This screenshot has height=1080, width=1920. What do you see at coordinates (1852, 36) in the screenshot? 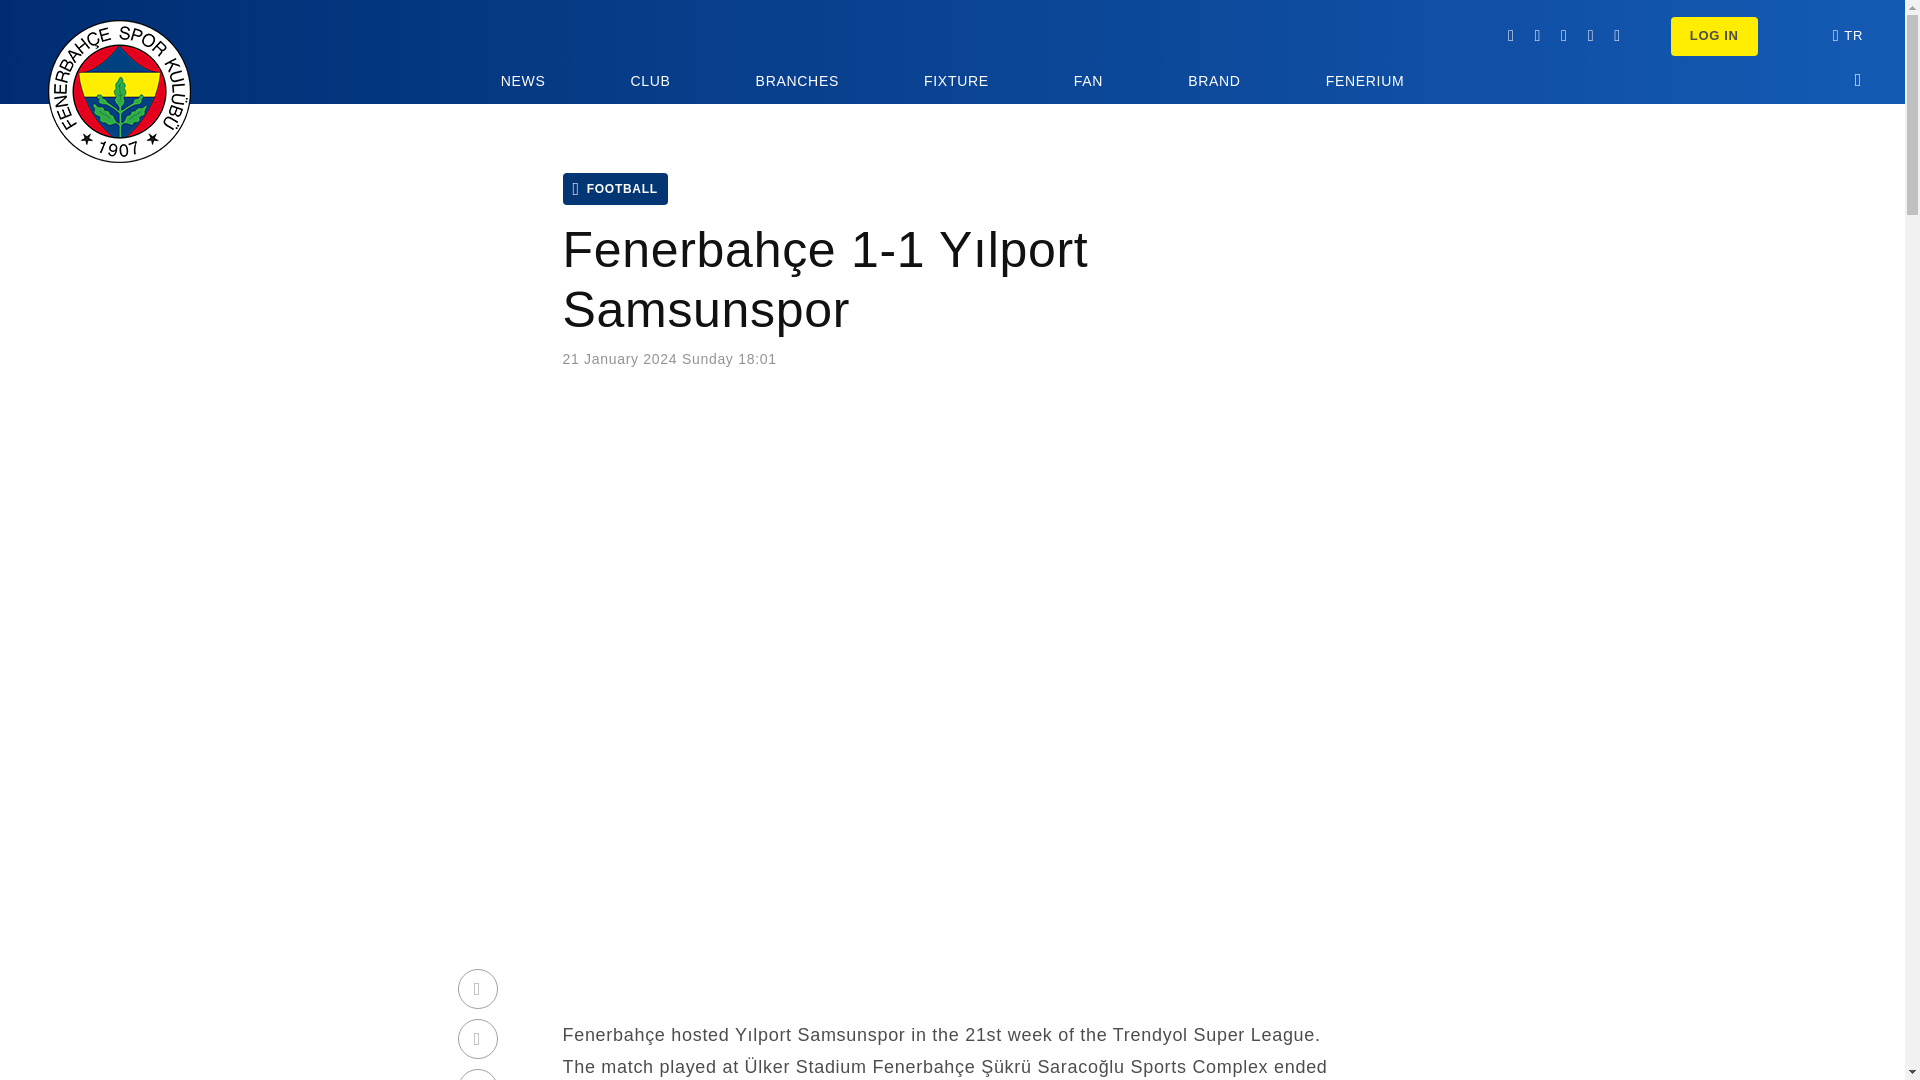
I see `TR` at bounding box center [1852, 36].